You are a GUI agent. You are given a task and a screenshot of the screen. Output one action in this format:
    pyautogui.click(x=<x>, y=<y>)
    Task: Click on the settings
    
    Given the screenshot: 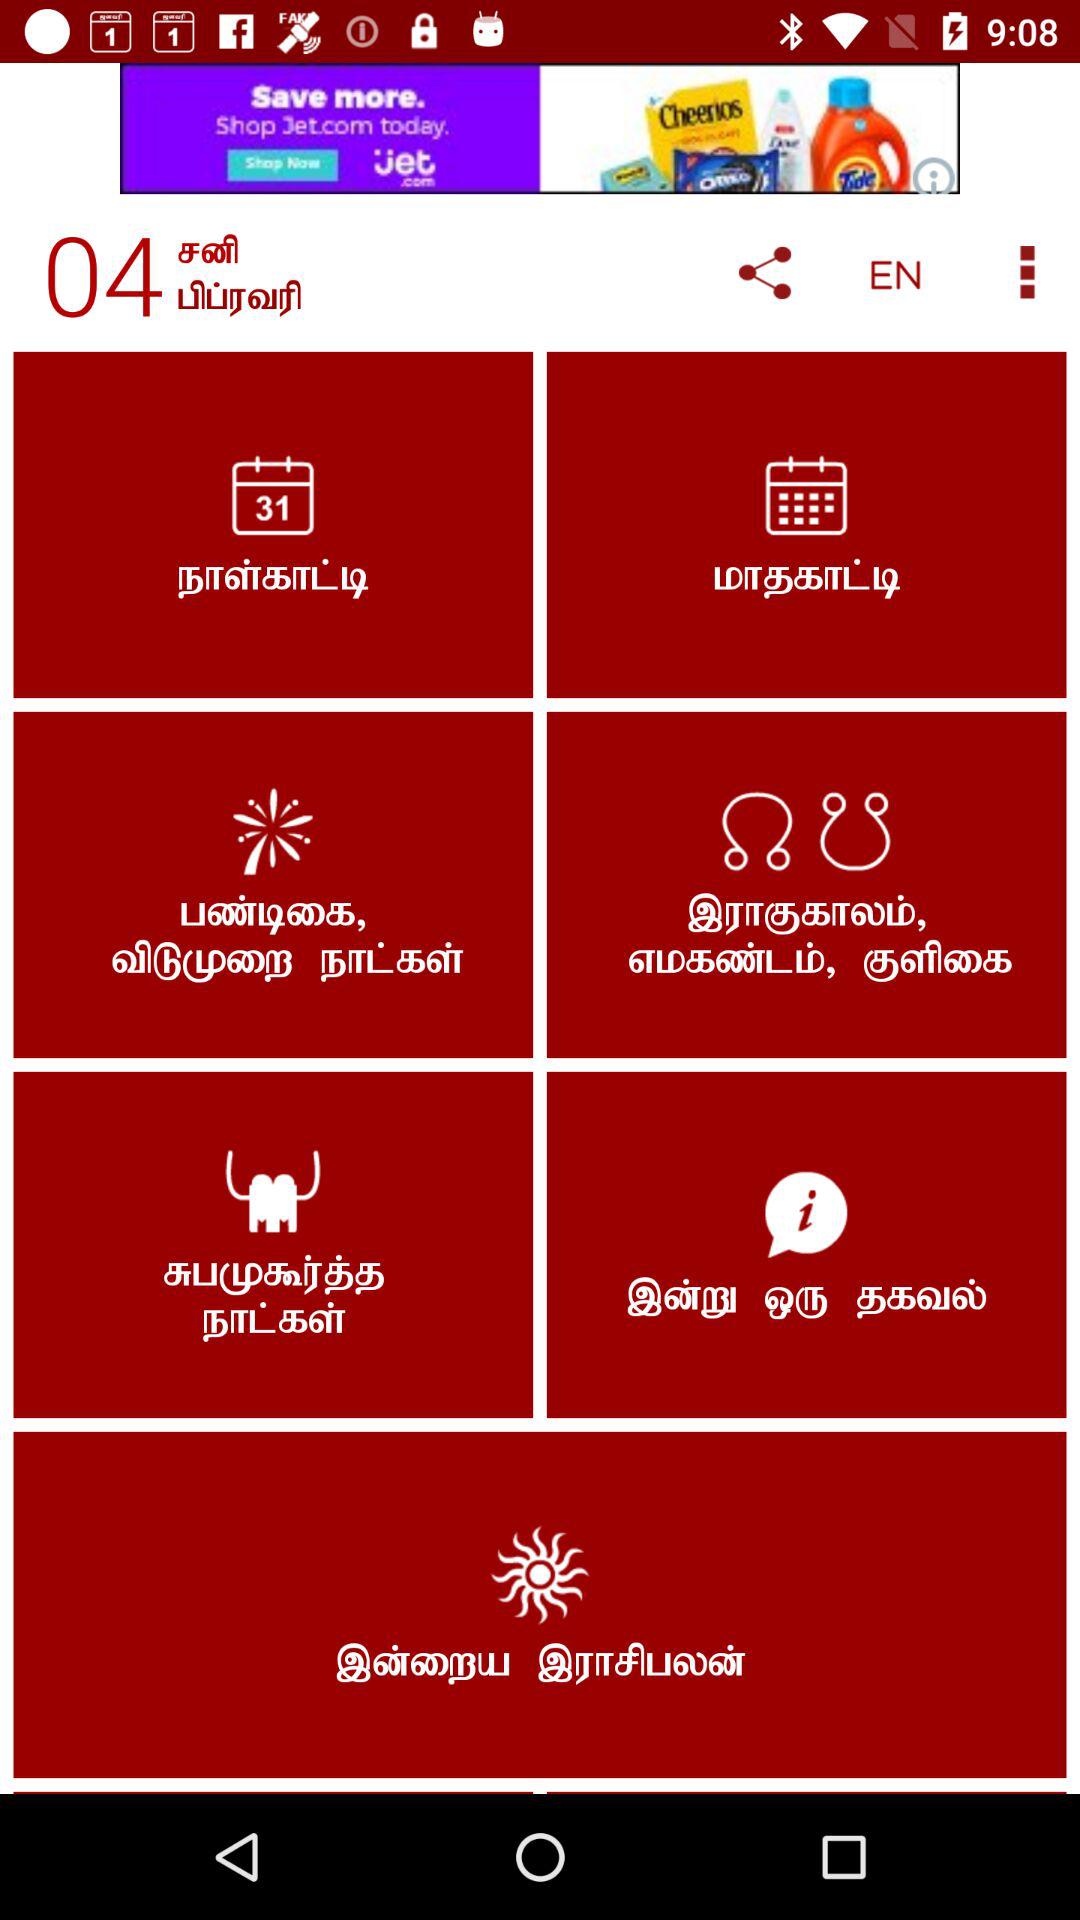 What is the action you would take?
    pyautogui.click(x=1028, y=272)
    